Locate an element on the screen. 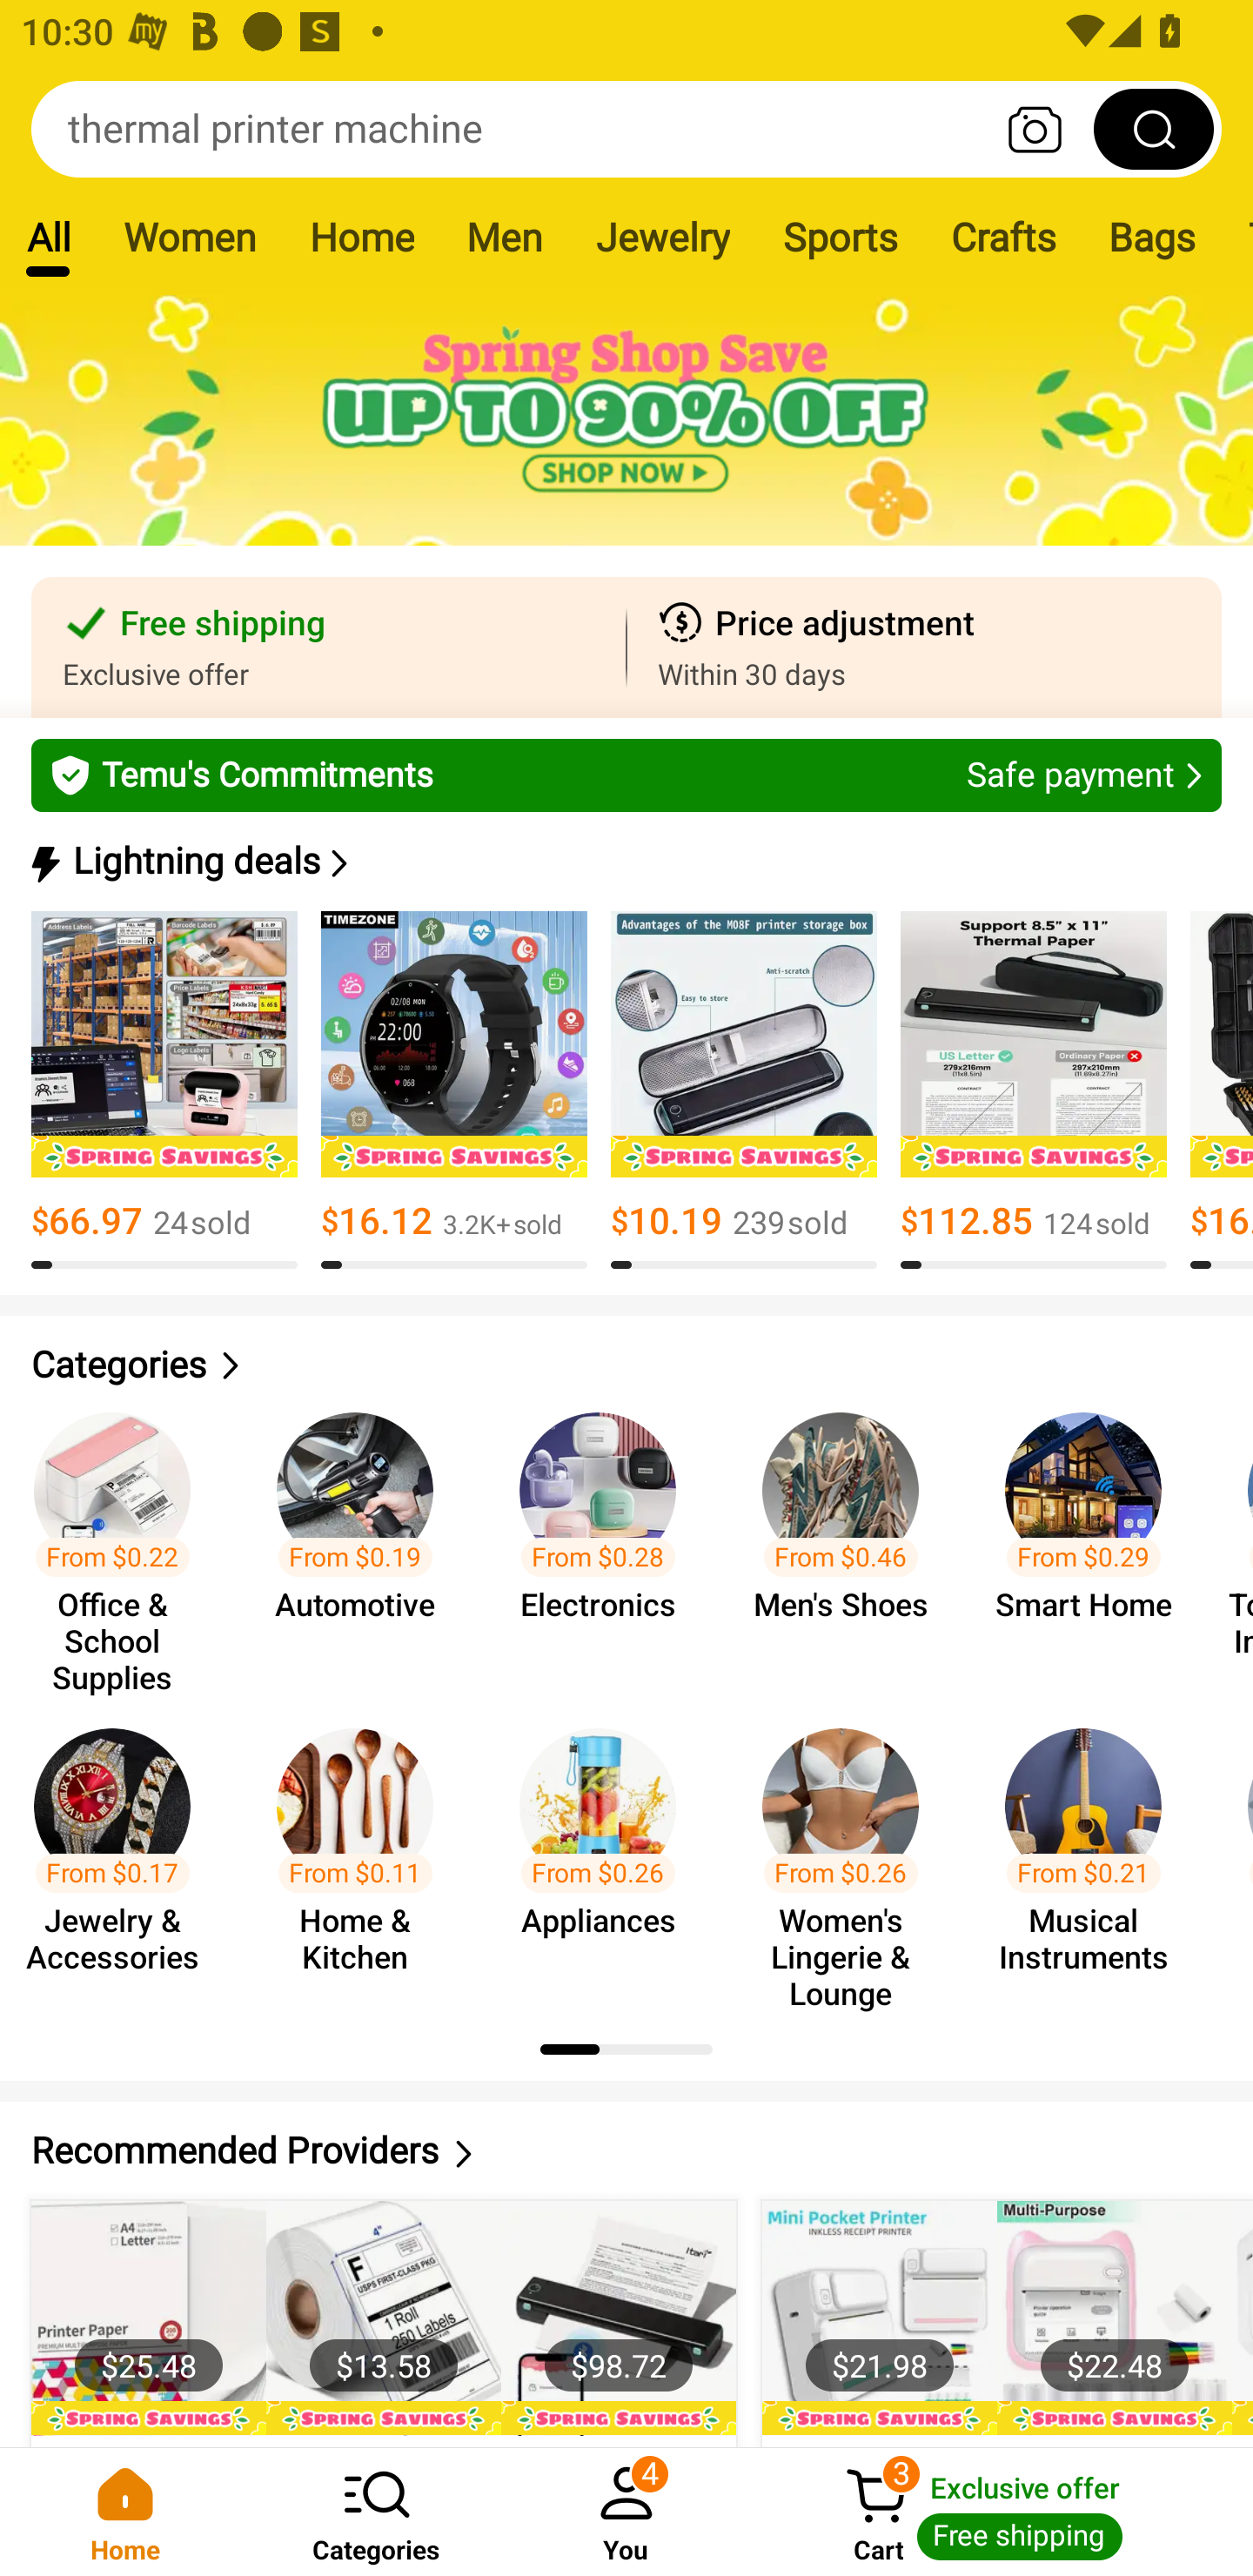 The width and height of the screenshot is (1253, 2576). From $0.17 Jewelry & Accessories is located at coordinates (122, 1854).